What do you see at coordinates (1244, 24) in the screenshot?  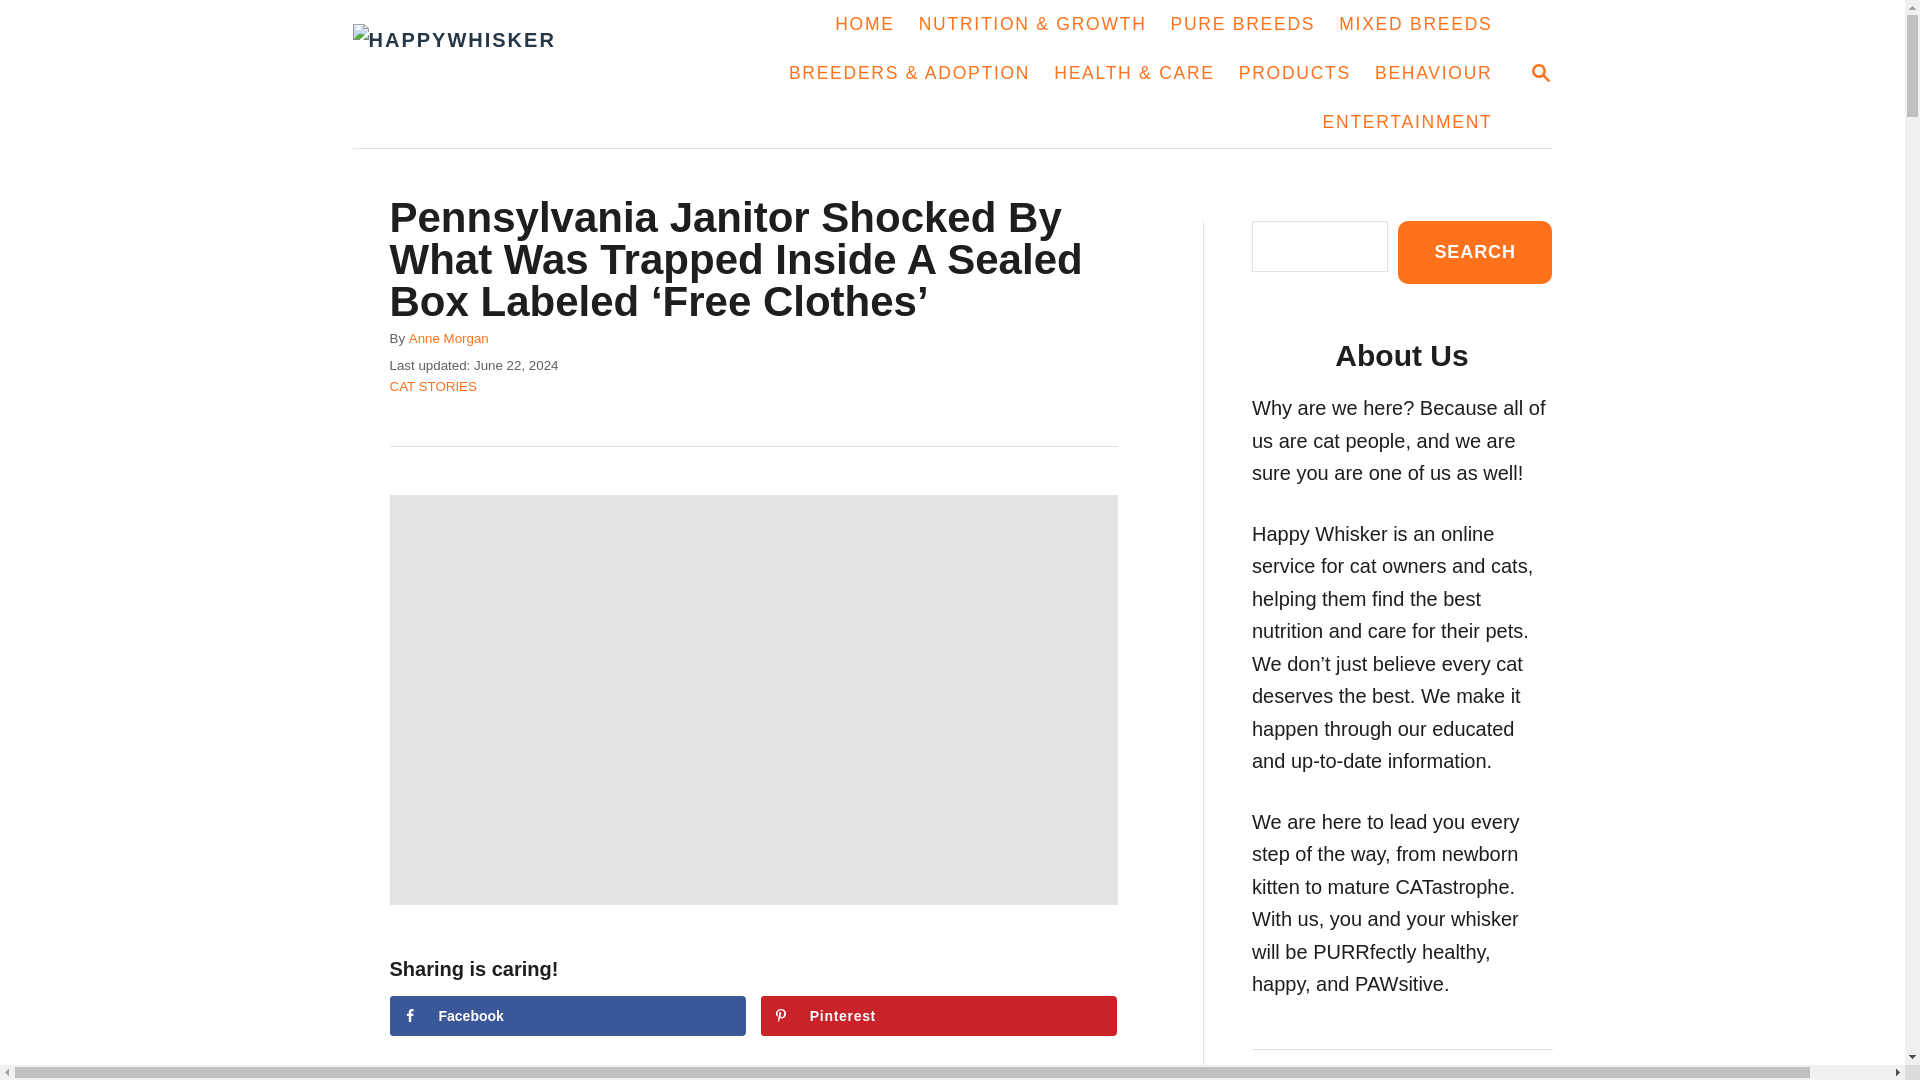 I see `Pinterest` at bounding box center [1244, 24].